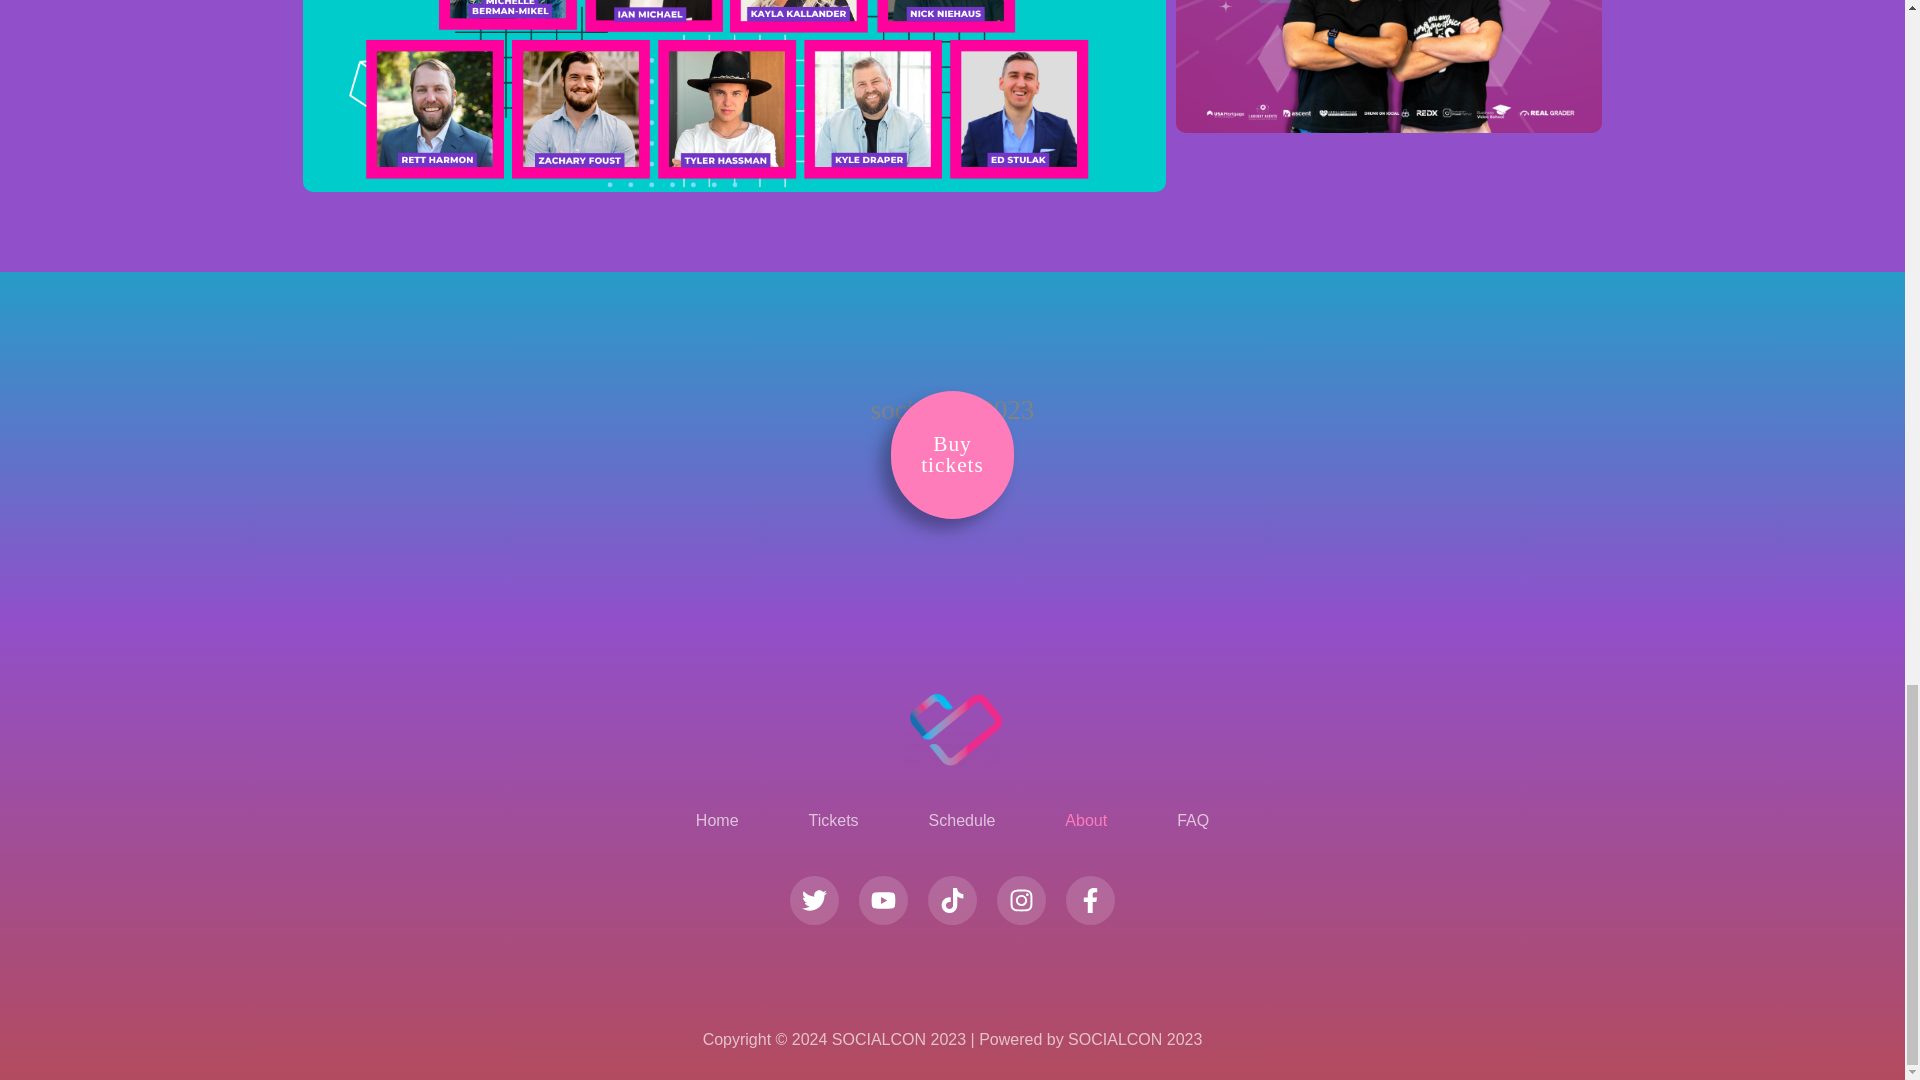  Describe the element at coordinates (716, 821) in the screenshot. I see `Schedule` at that location.